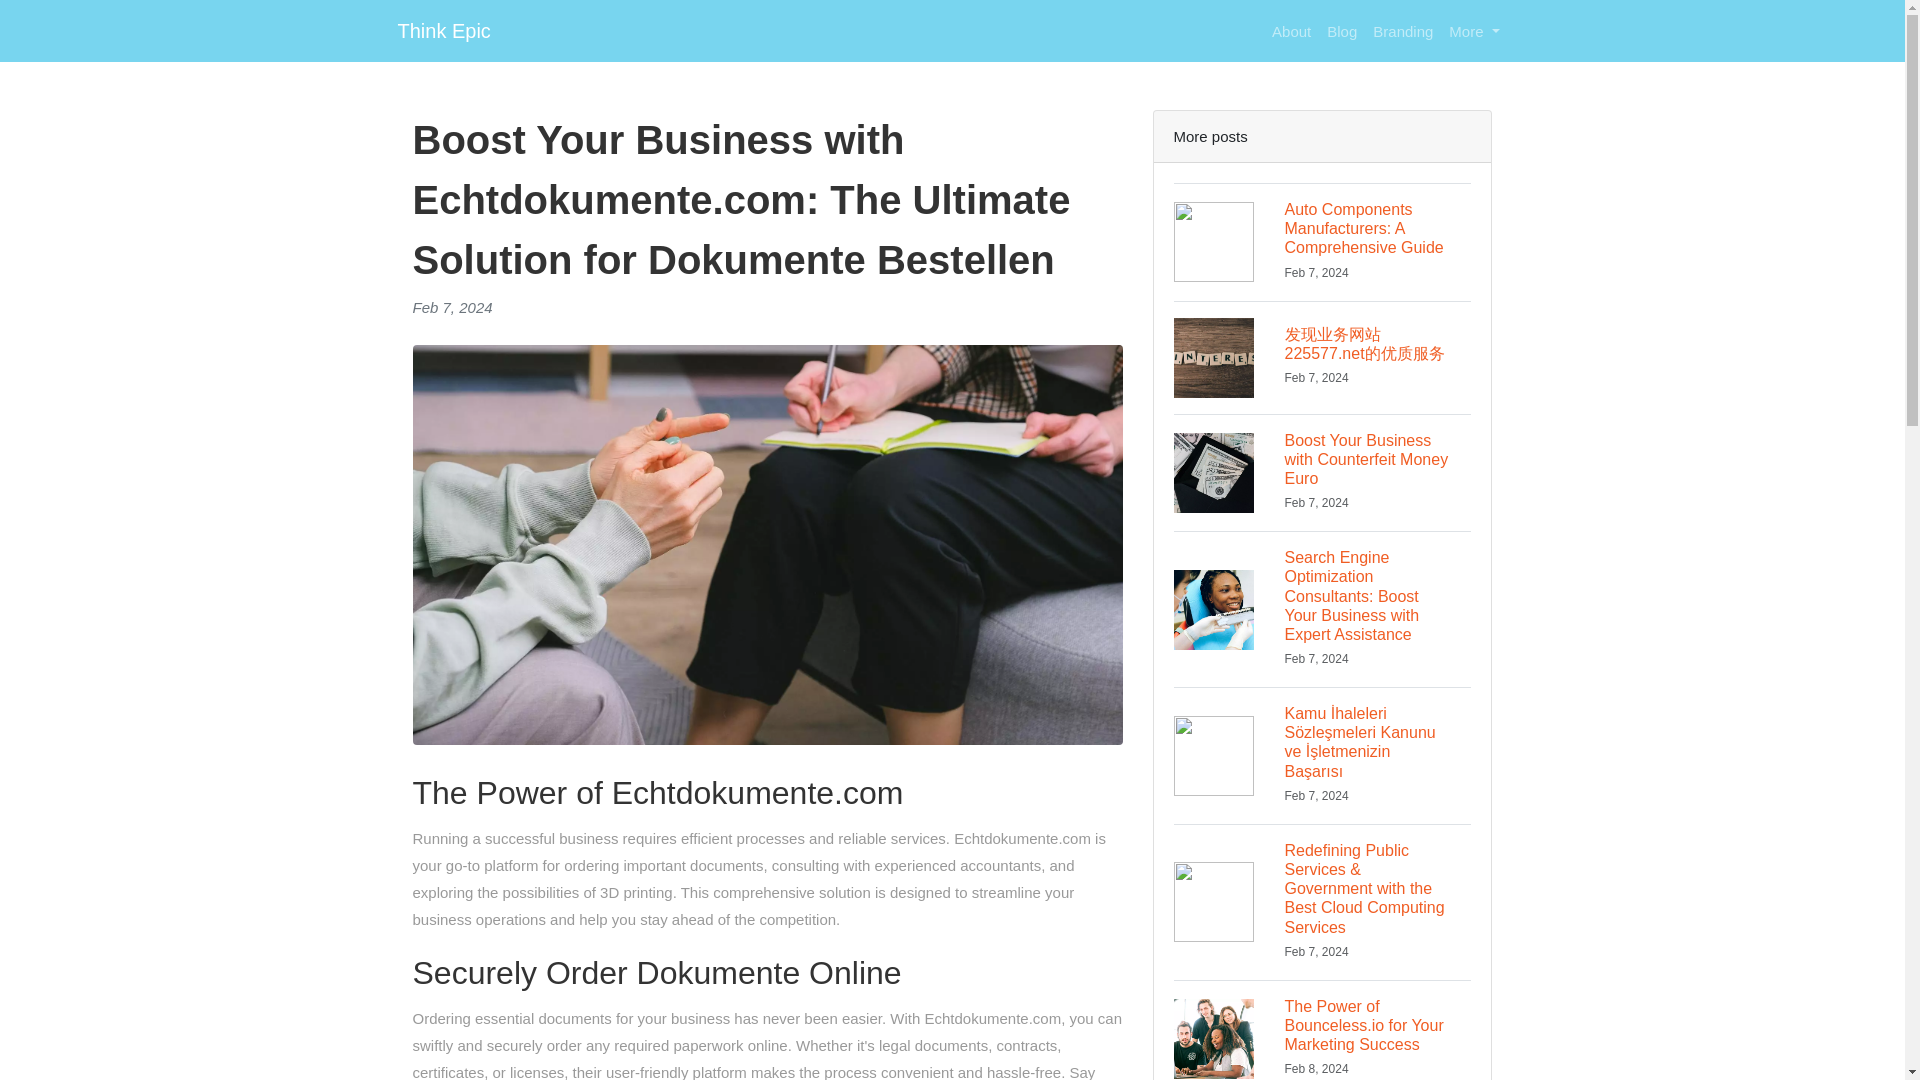 This screenshot has width=1920, height=1080. I want to click on More, so click(1474, 30).